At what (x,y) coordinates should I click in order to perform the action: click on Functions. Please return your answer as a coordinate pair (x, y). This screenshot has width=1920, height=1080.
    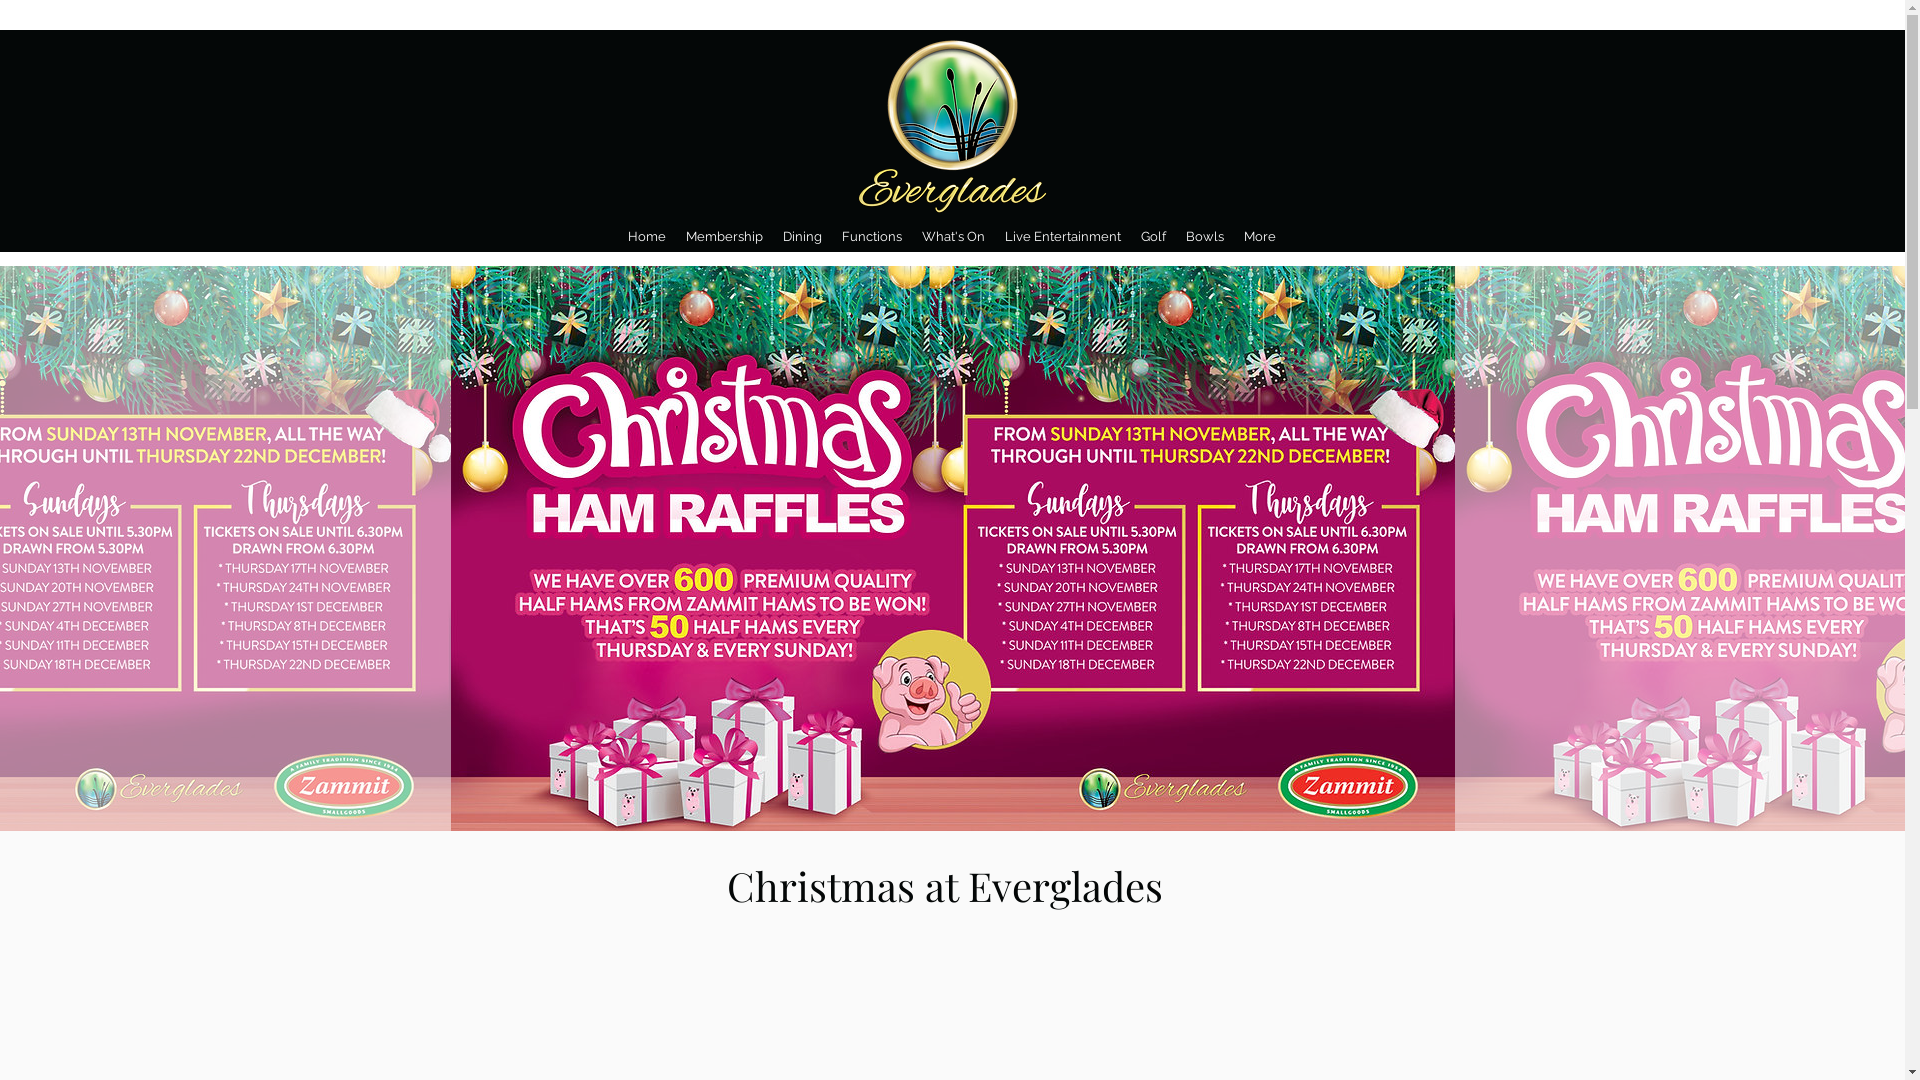
    Looking at the image, I should click on (872, 237).